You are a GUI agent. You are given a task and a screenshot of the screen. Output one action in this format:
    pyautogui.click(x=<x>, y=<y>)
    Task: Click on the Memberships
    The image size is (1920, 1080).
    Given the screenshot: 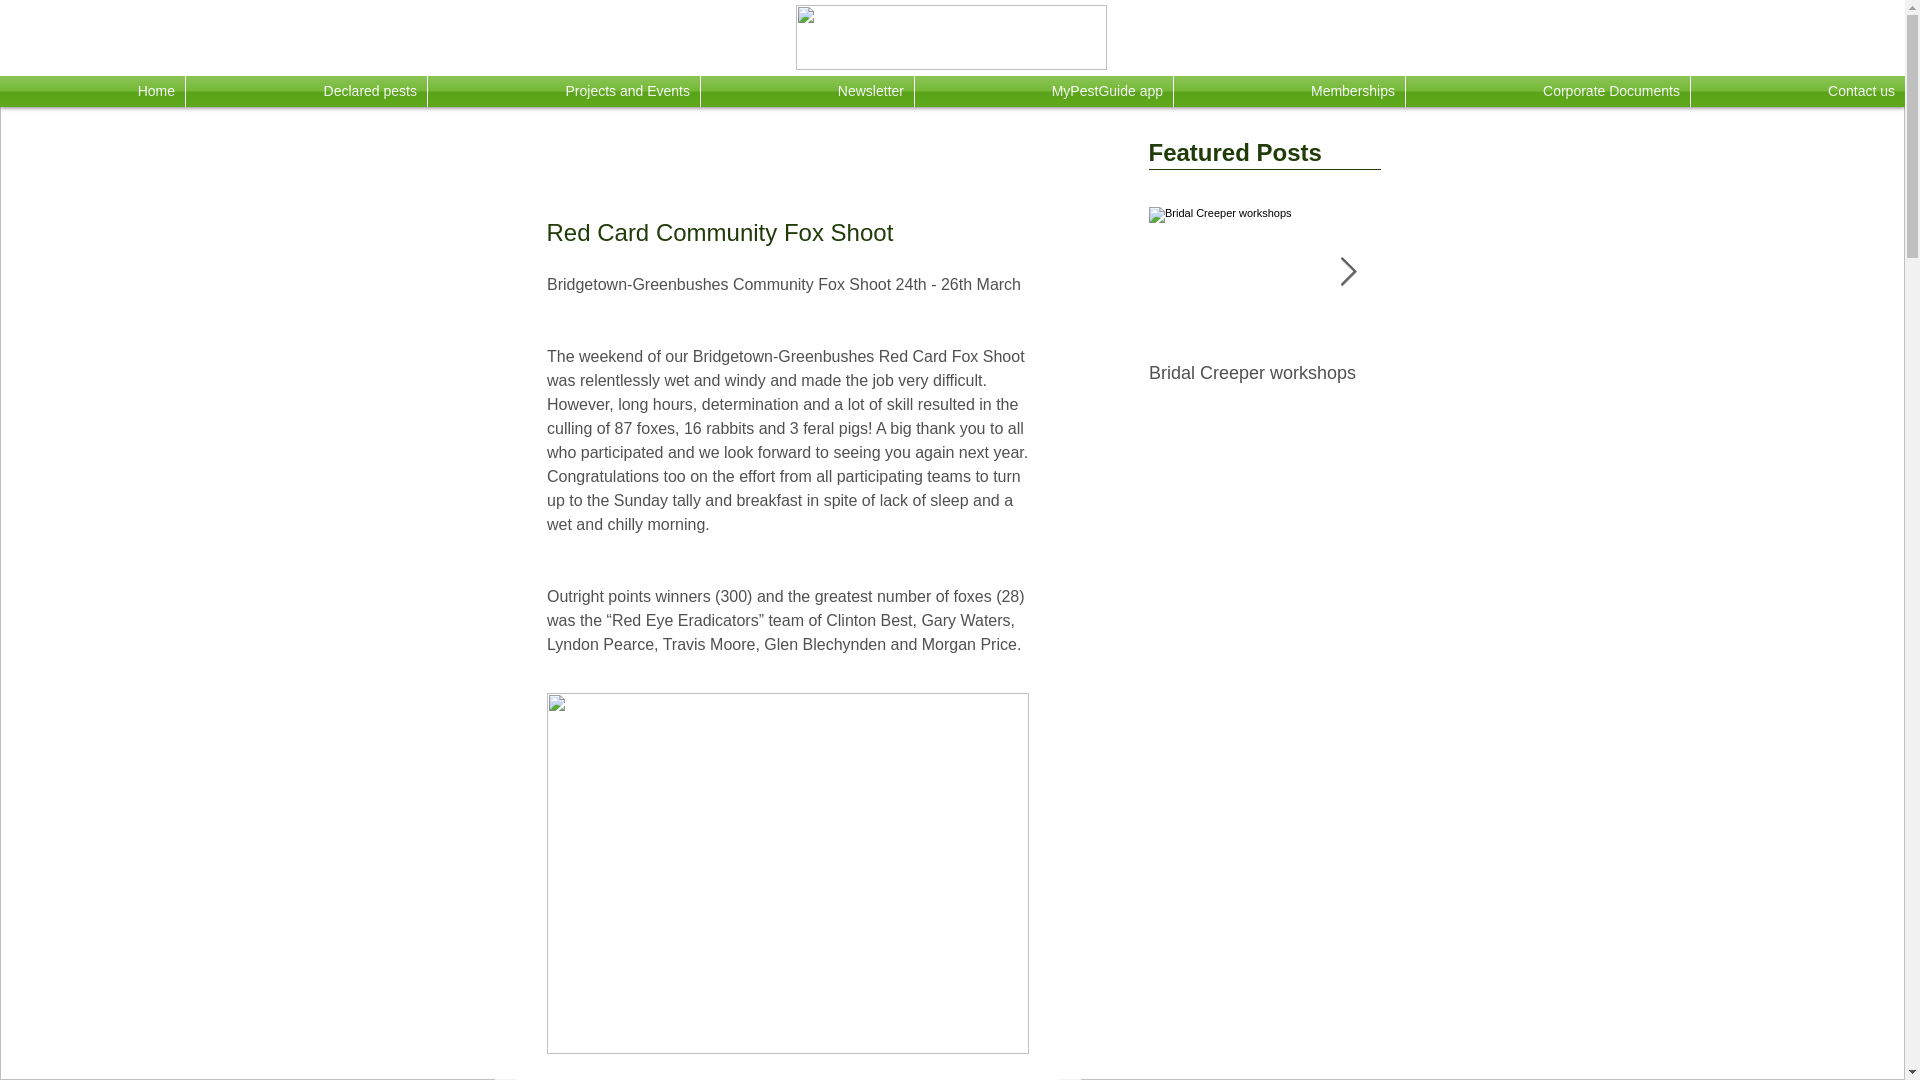 What is the action you would take?
    pyautogui.click(x=1289, y=90)
    